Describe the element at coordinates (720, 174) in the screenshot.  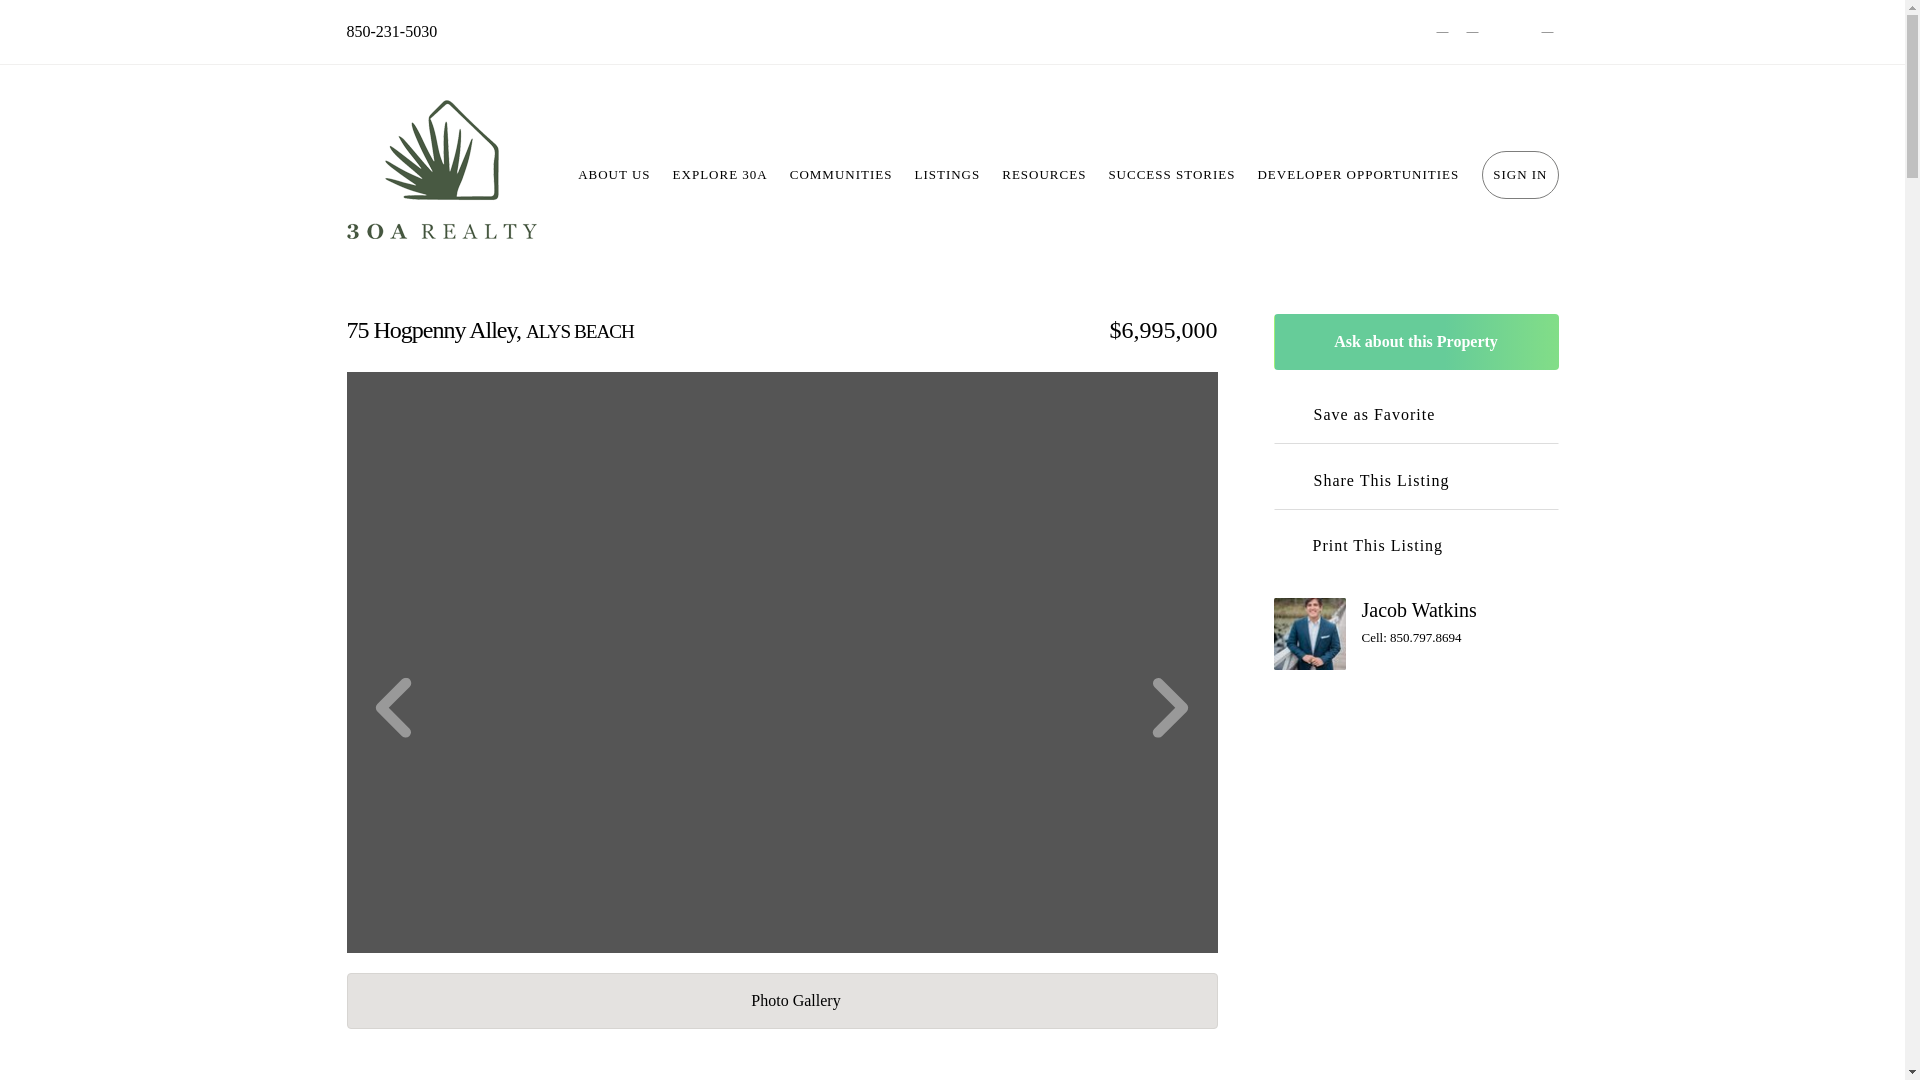
I see `EXPLORE 30A` at that location.